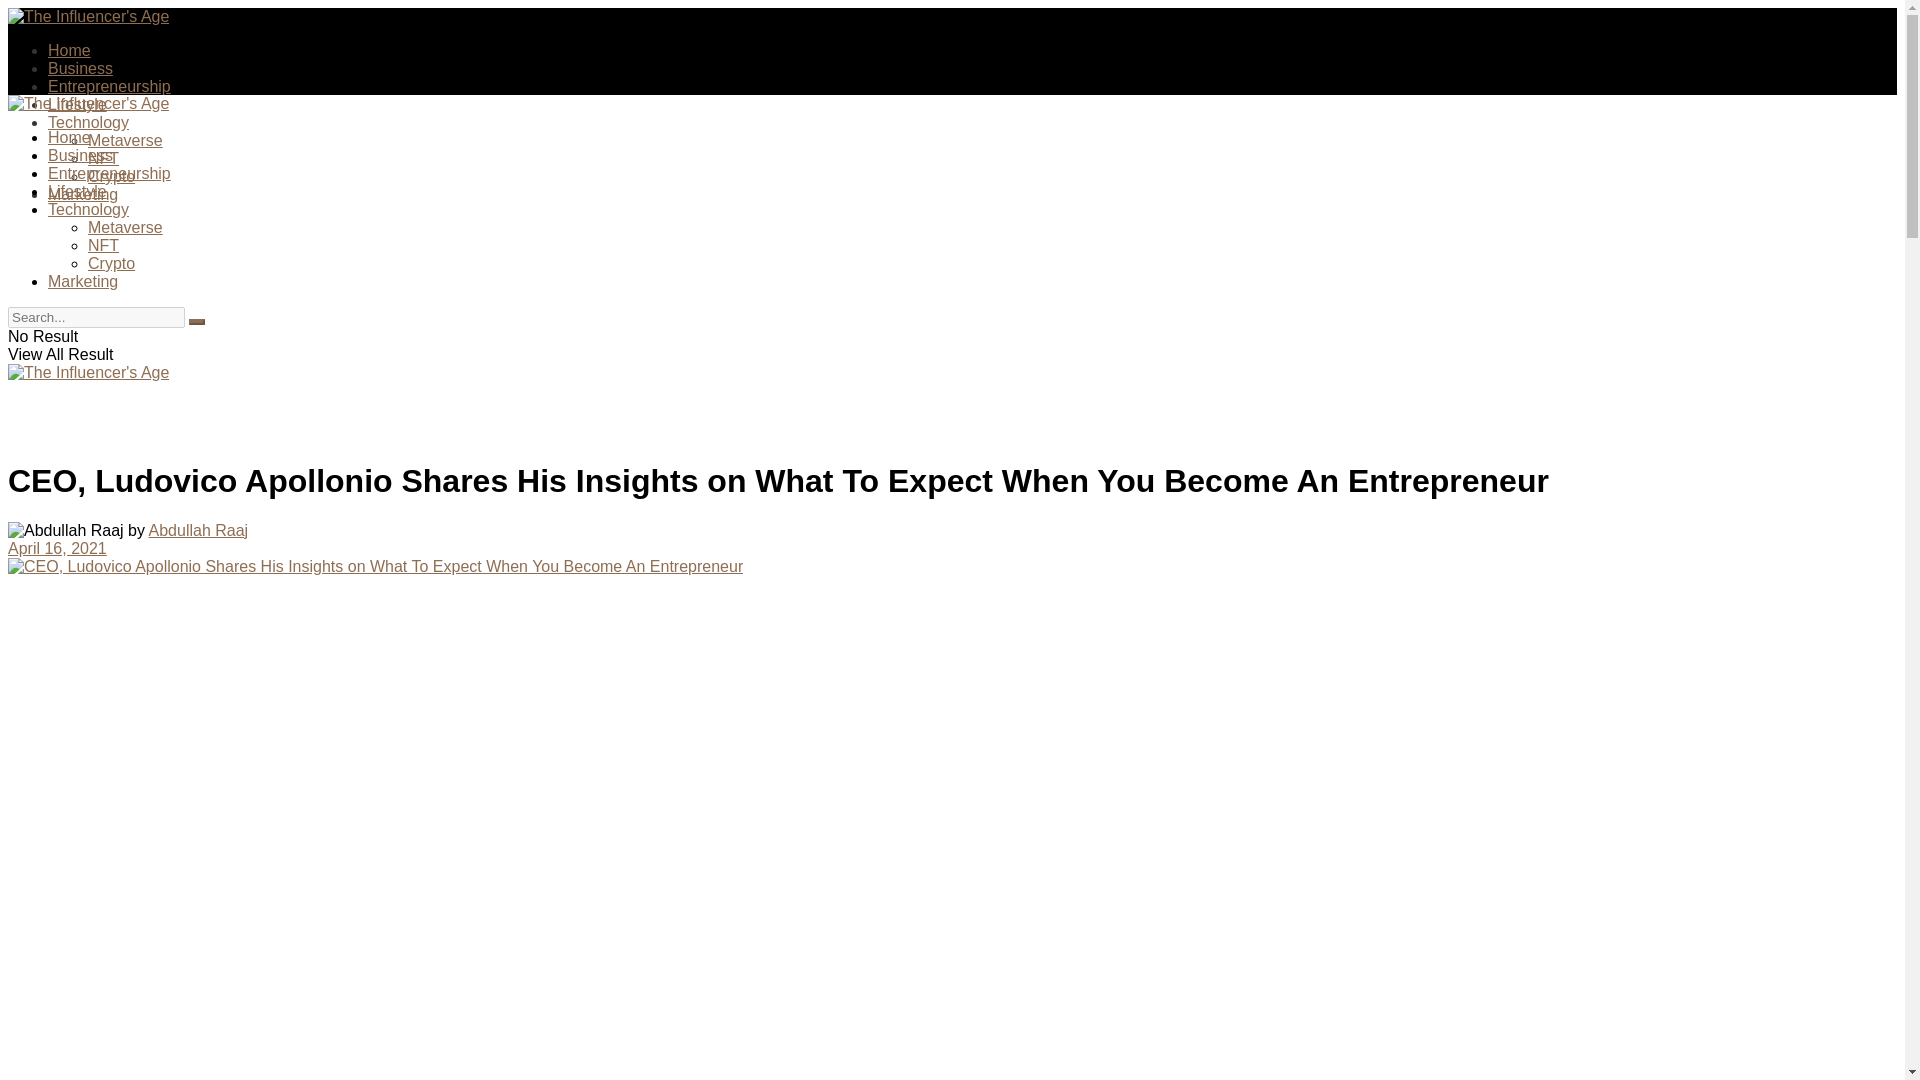 Image resolution: width=1920 pixels, height=1080 pixels. Describe the element at coordinates (111, 176) in the screenshot. I see `Crypto` at that location.